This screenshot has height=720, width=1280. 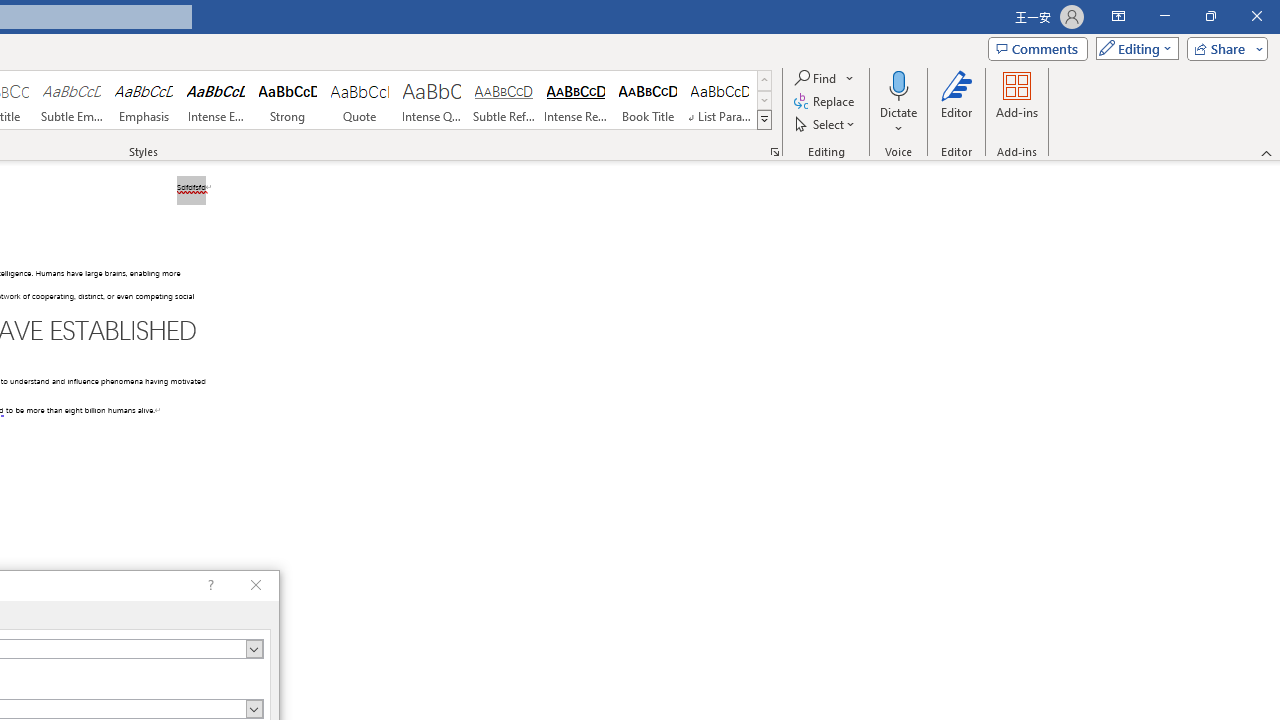 I want to click on Share, so click(x=1223, y=48).